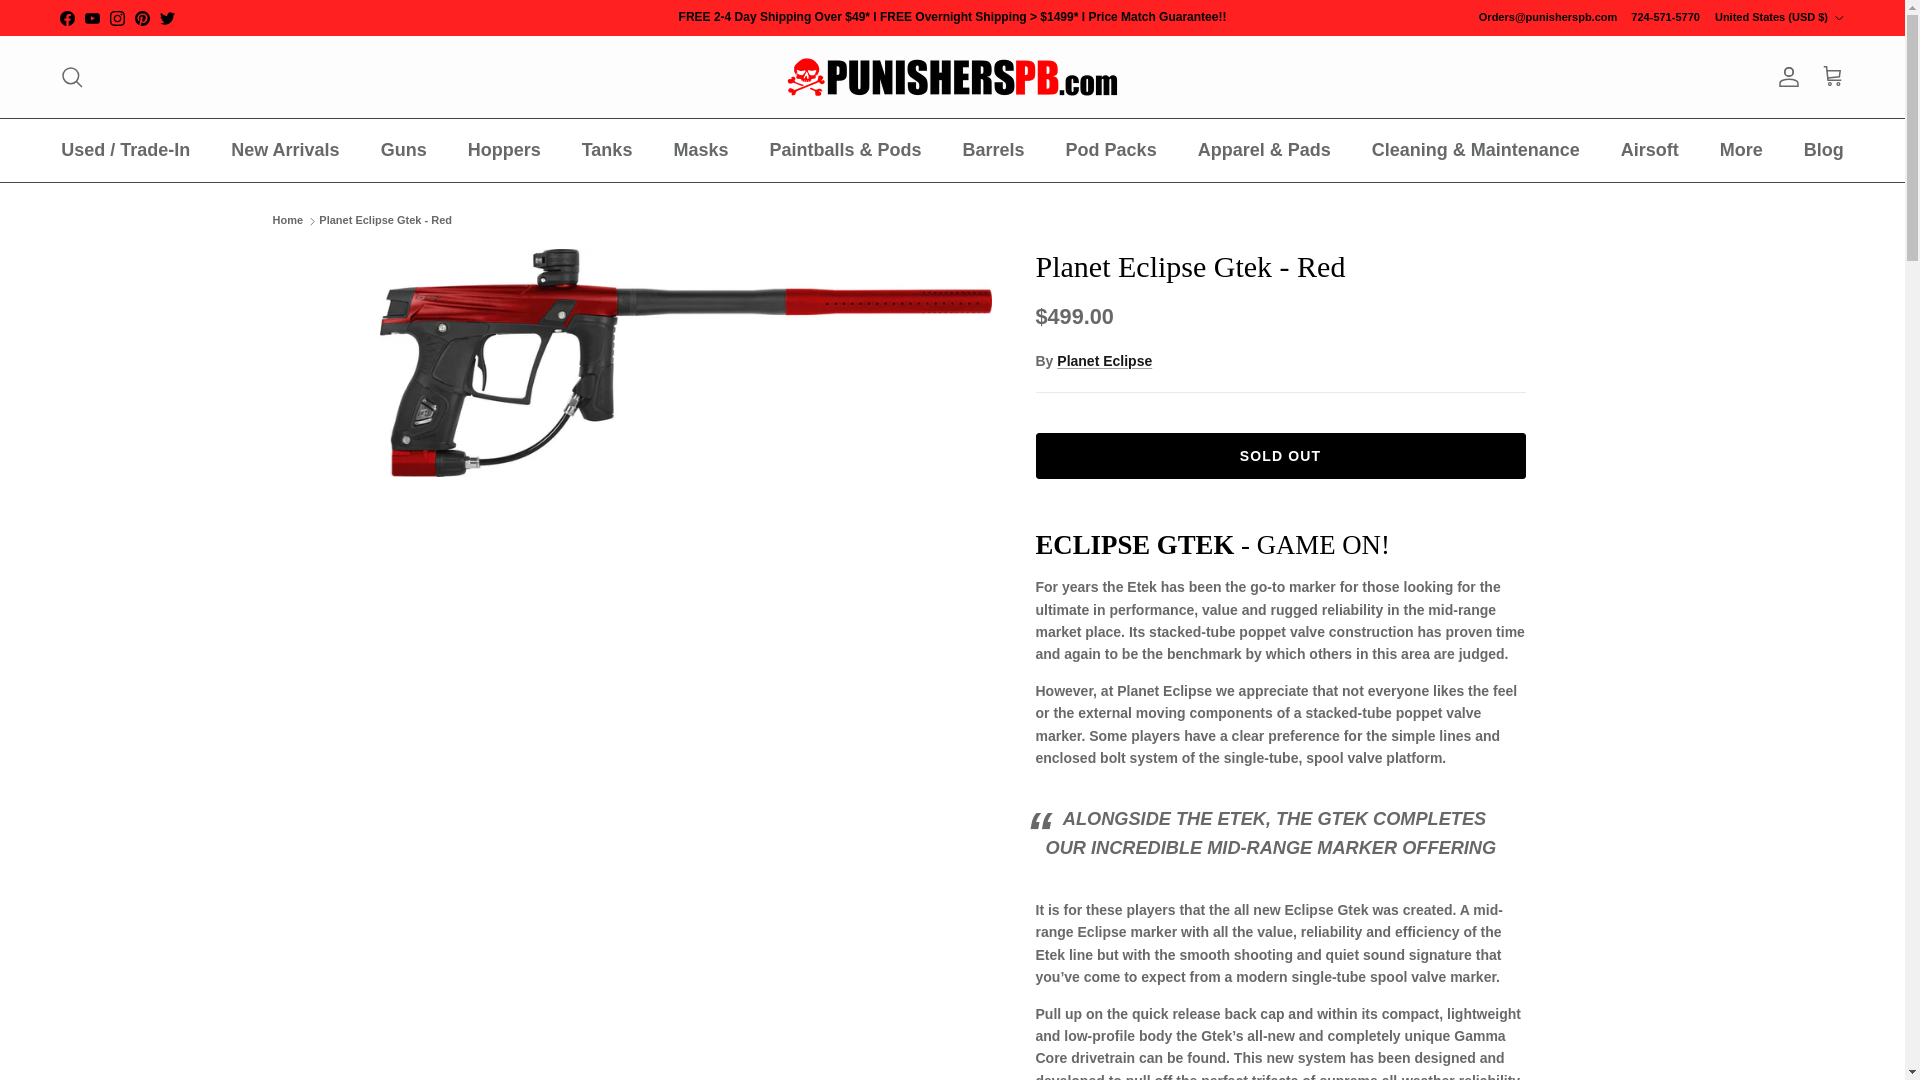  Describe the element at coordinates (116, 16) in the screenshot. I see `Instagram` at that location.